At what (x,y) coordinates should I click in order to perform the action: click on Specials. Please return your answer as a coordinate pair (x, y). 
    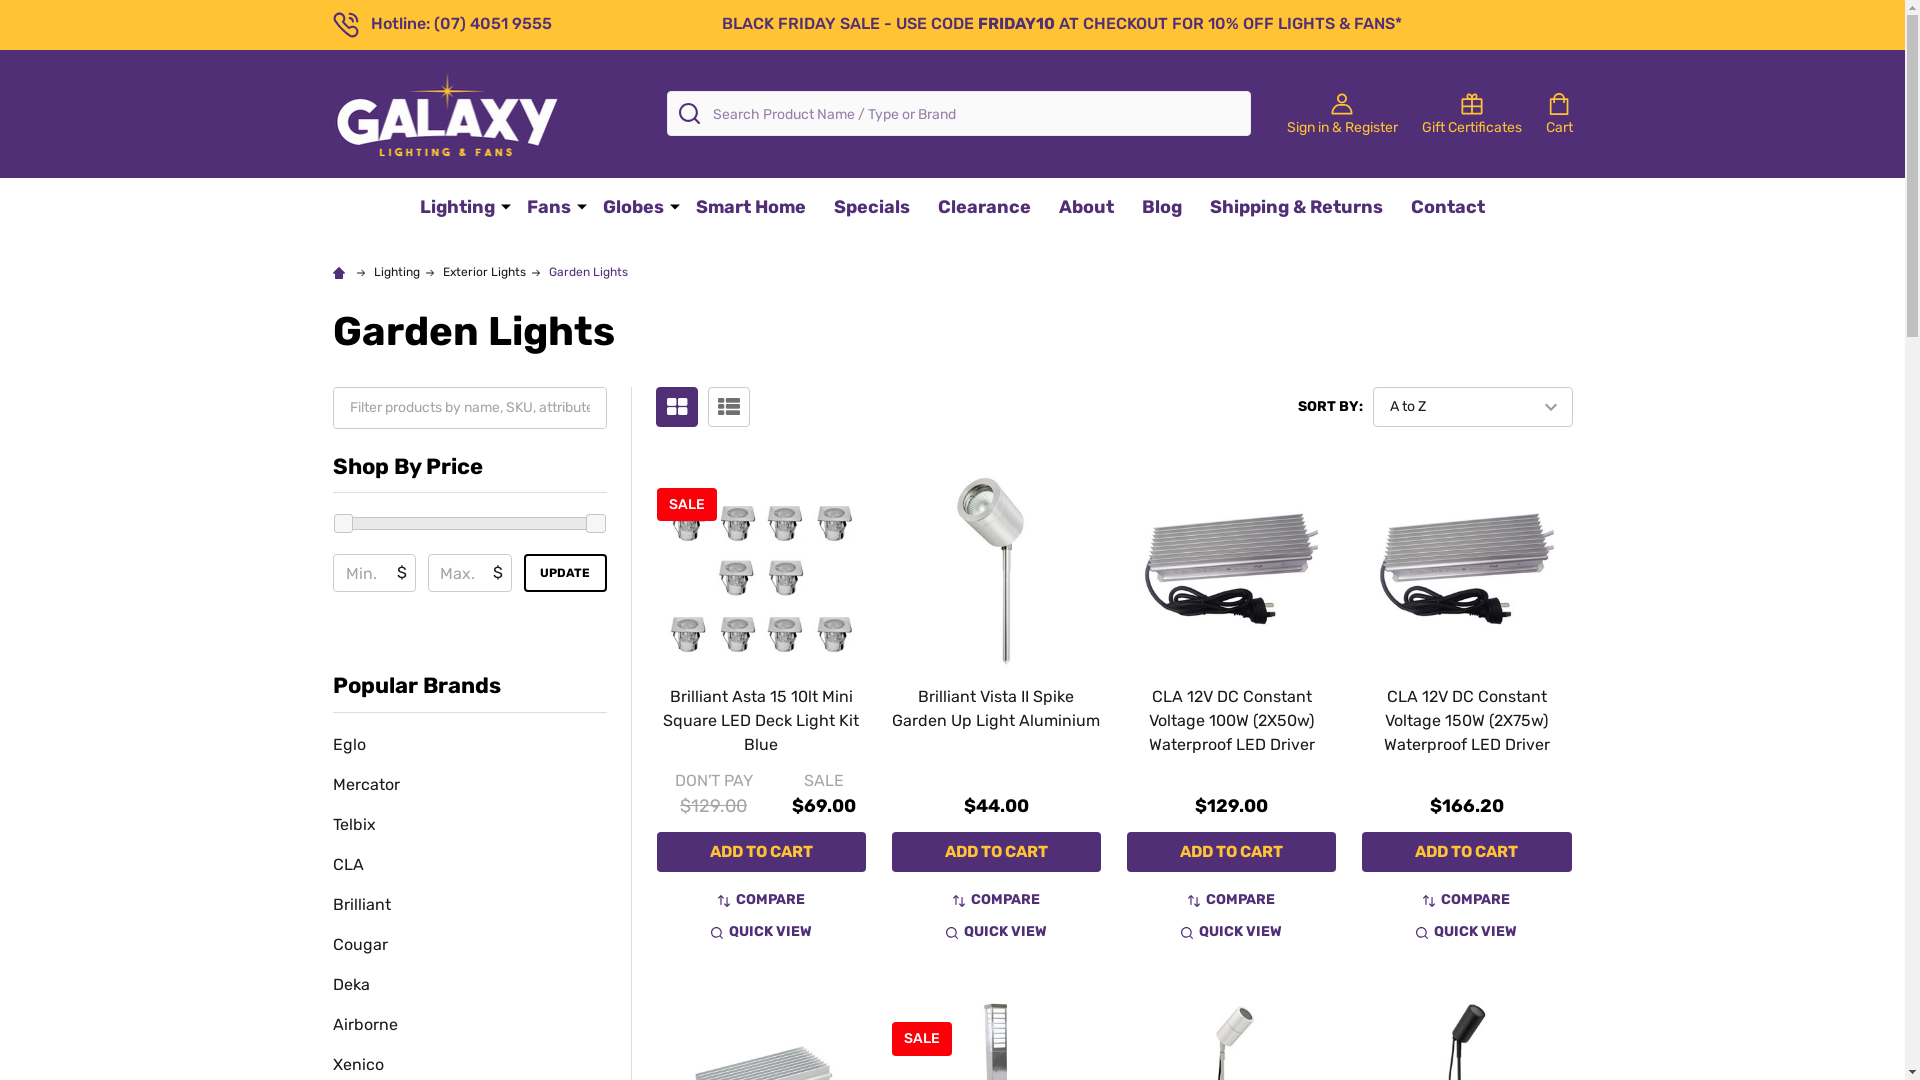
    Looking at the image, I should click on (872, 208).